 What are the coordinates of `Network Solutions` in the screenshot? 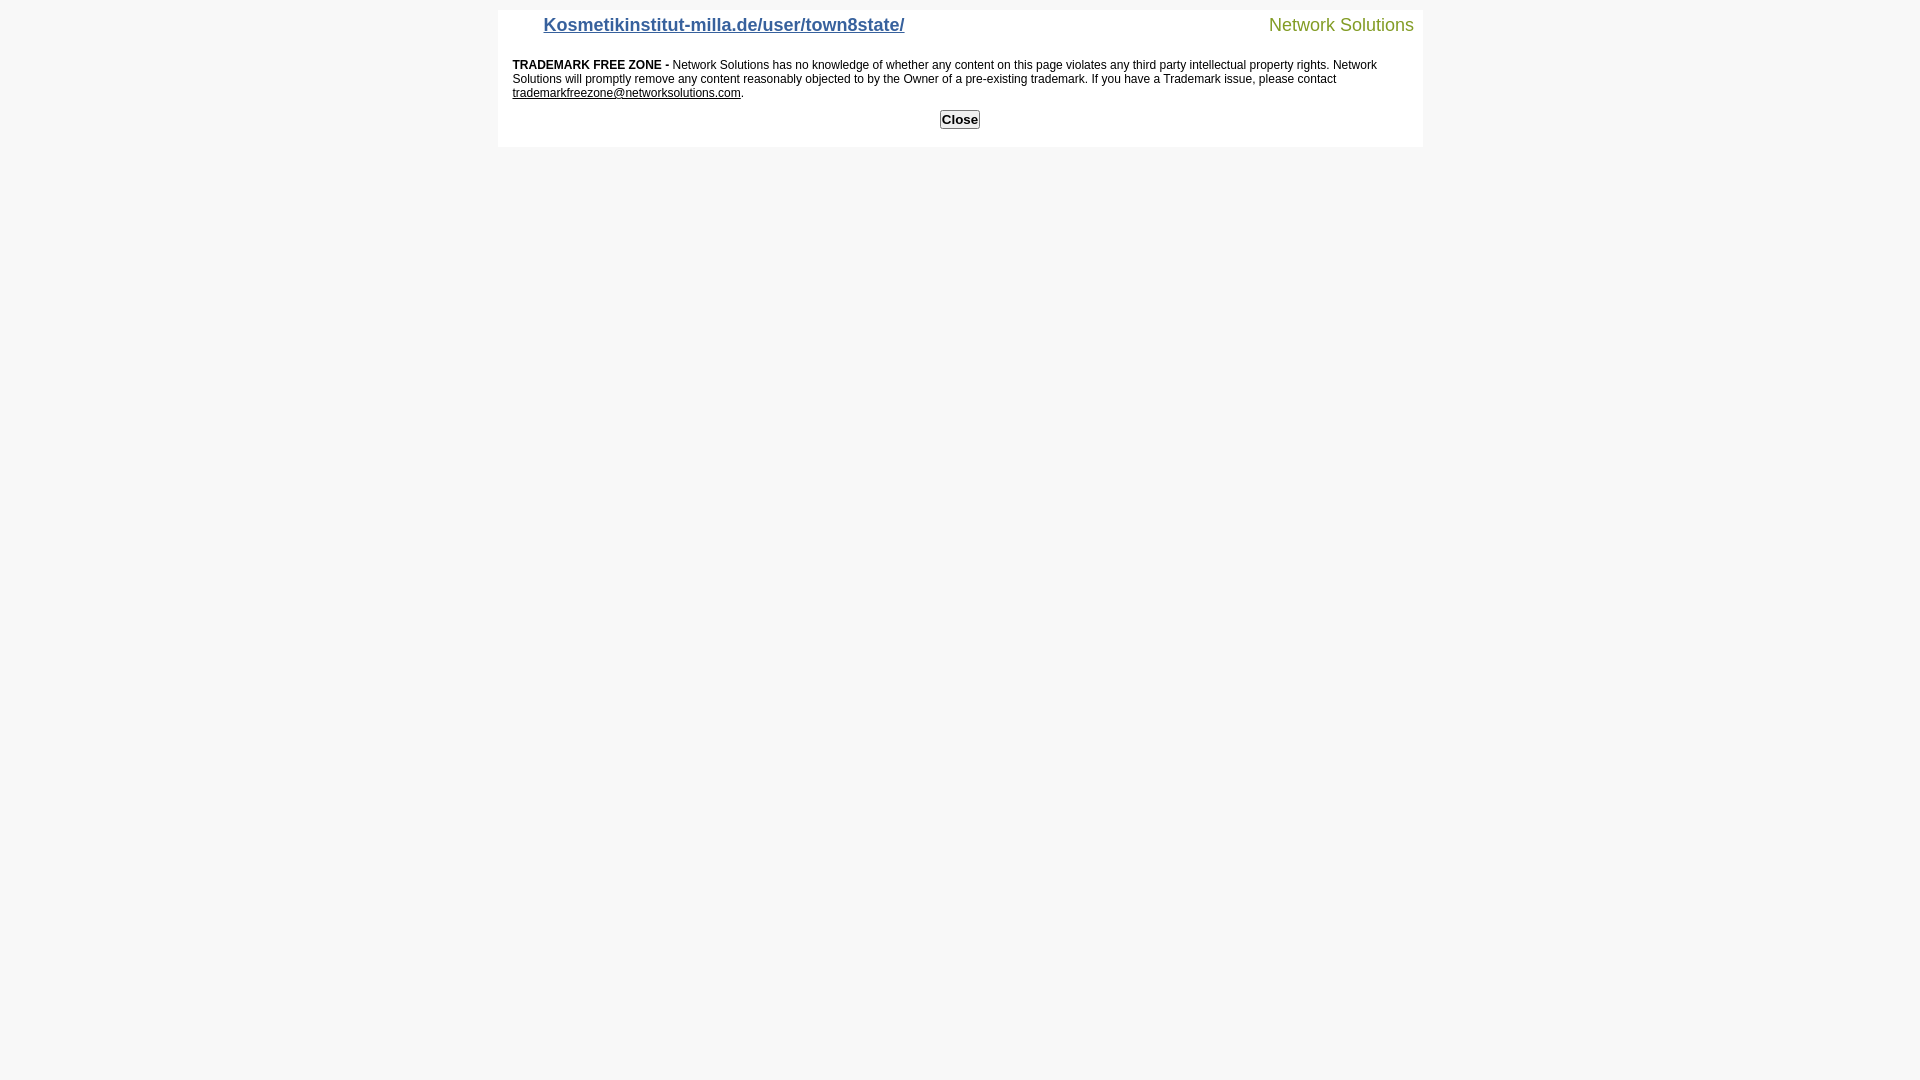 It's located at (1329, 24).